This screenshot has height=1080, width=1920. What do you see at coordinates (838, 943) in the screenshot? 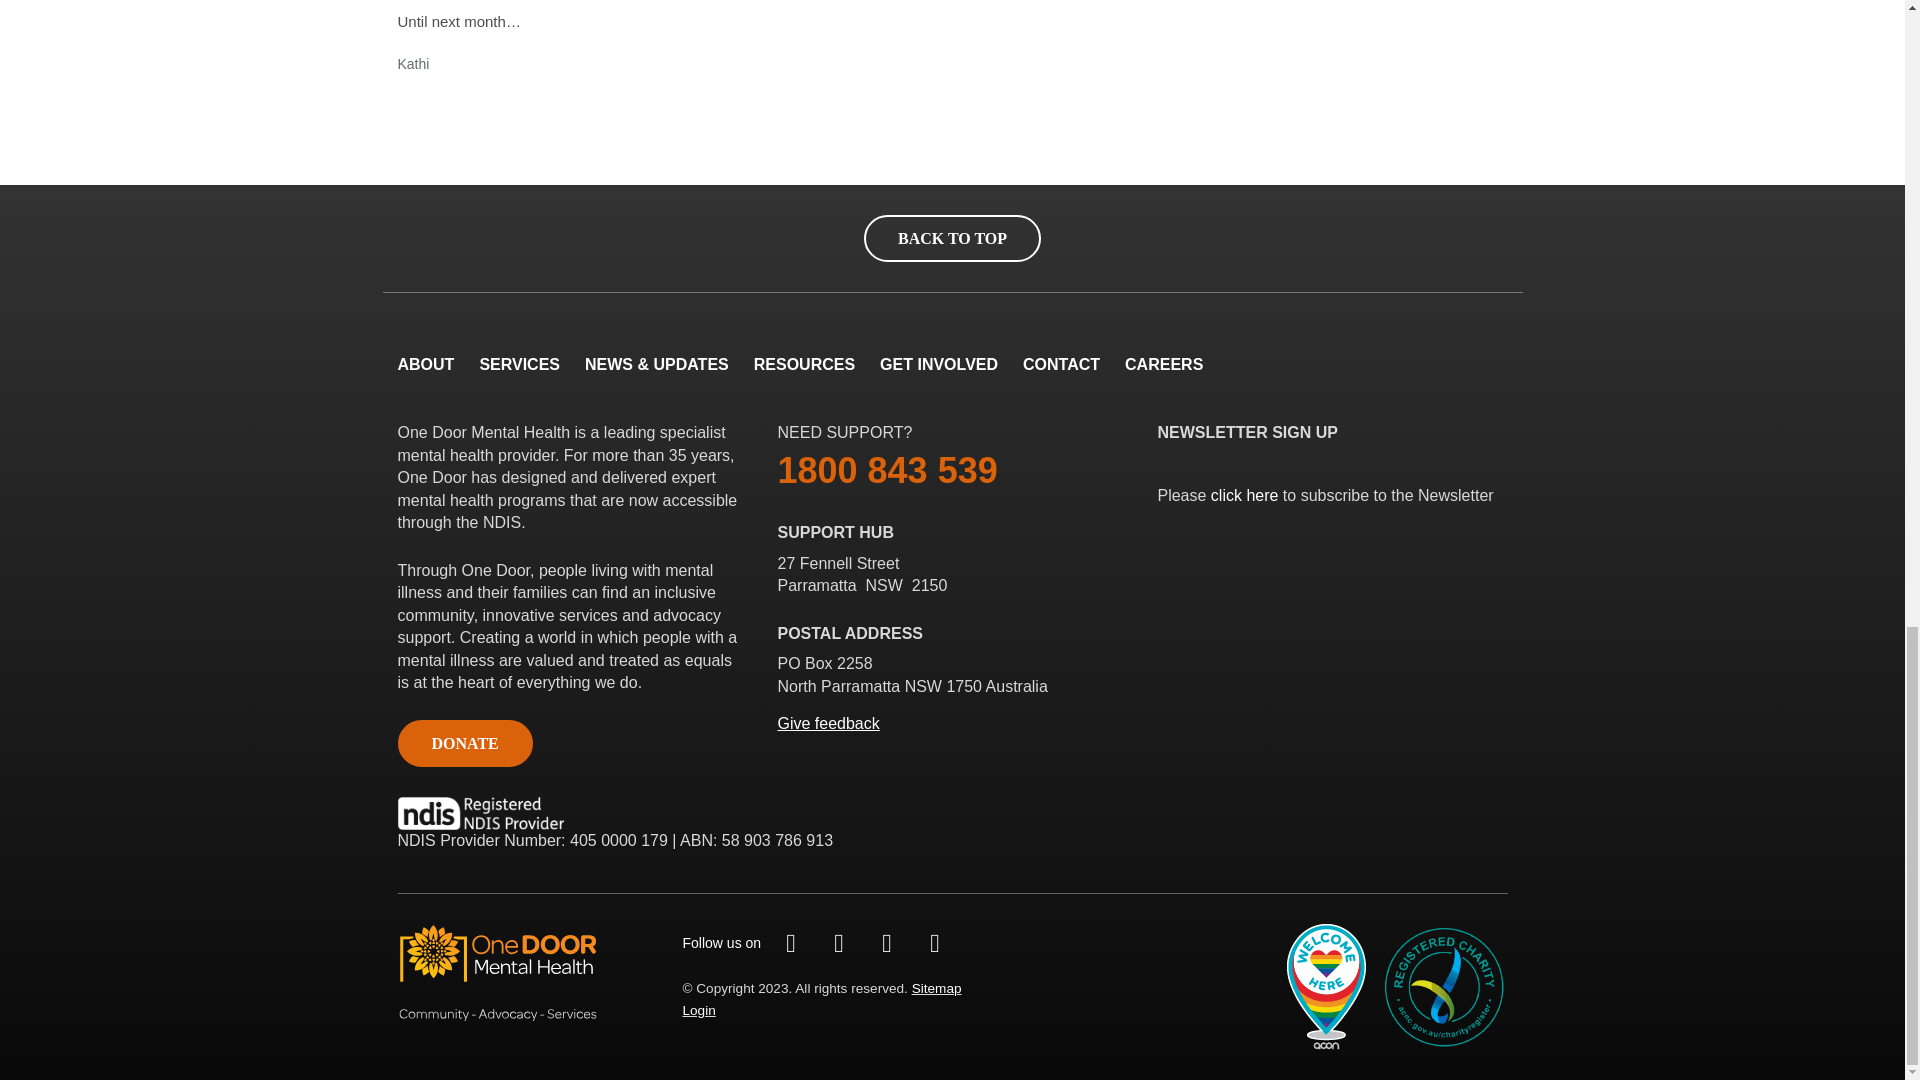
I see `Linkedin` at bounding box center [838, 943].